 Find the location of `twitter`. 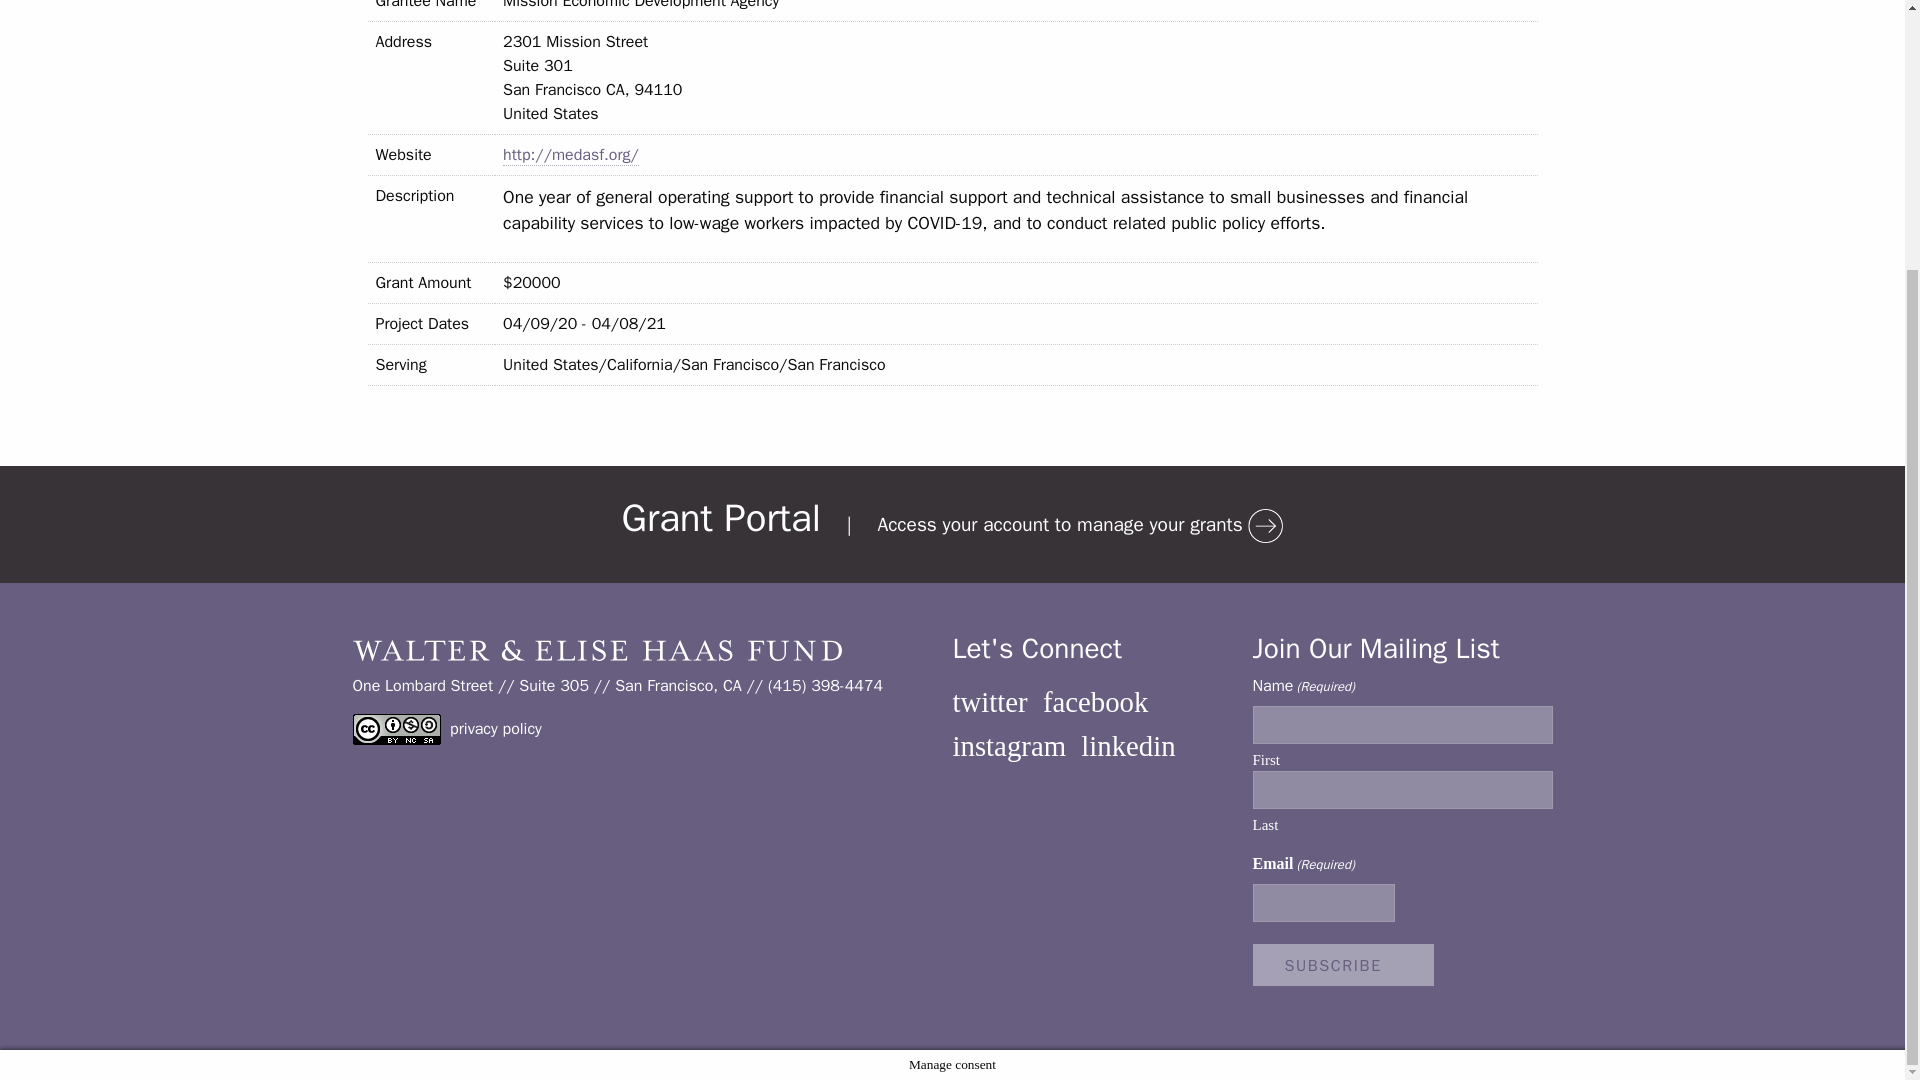

twitter is located at coordinates (990, 702).